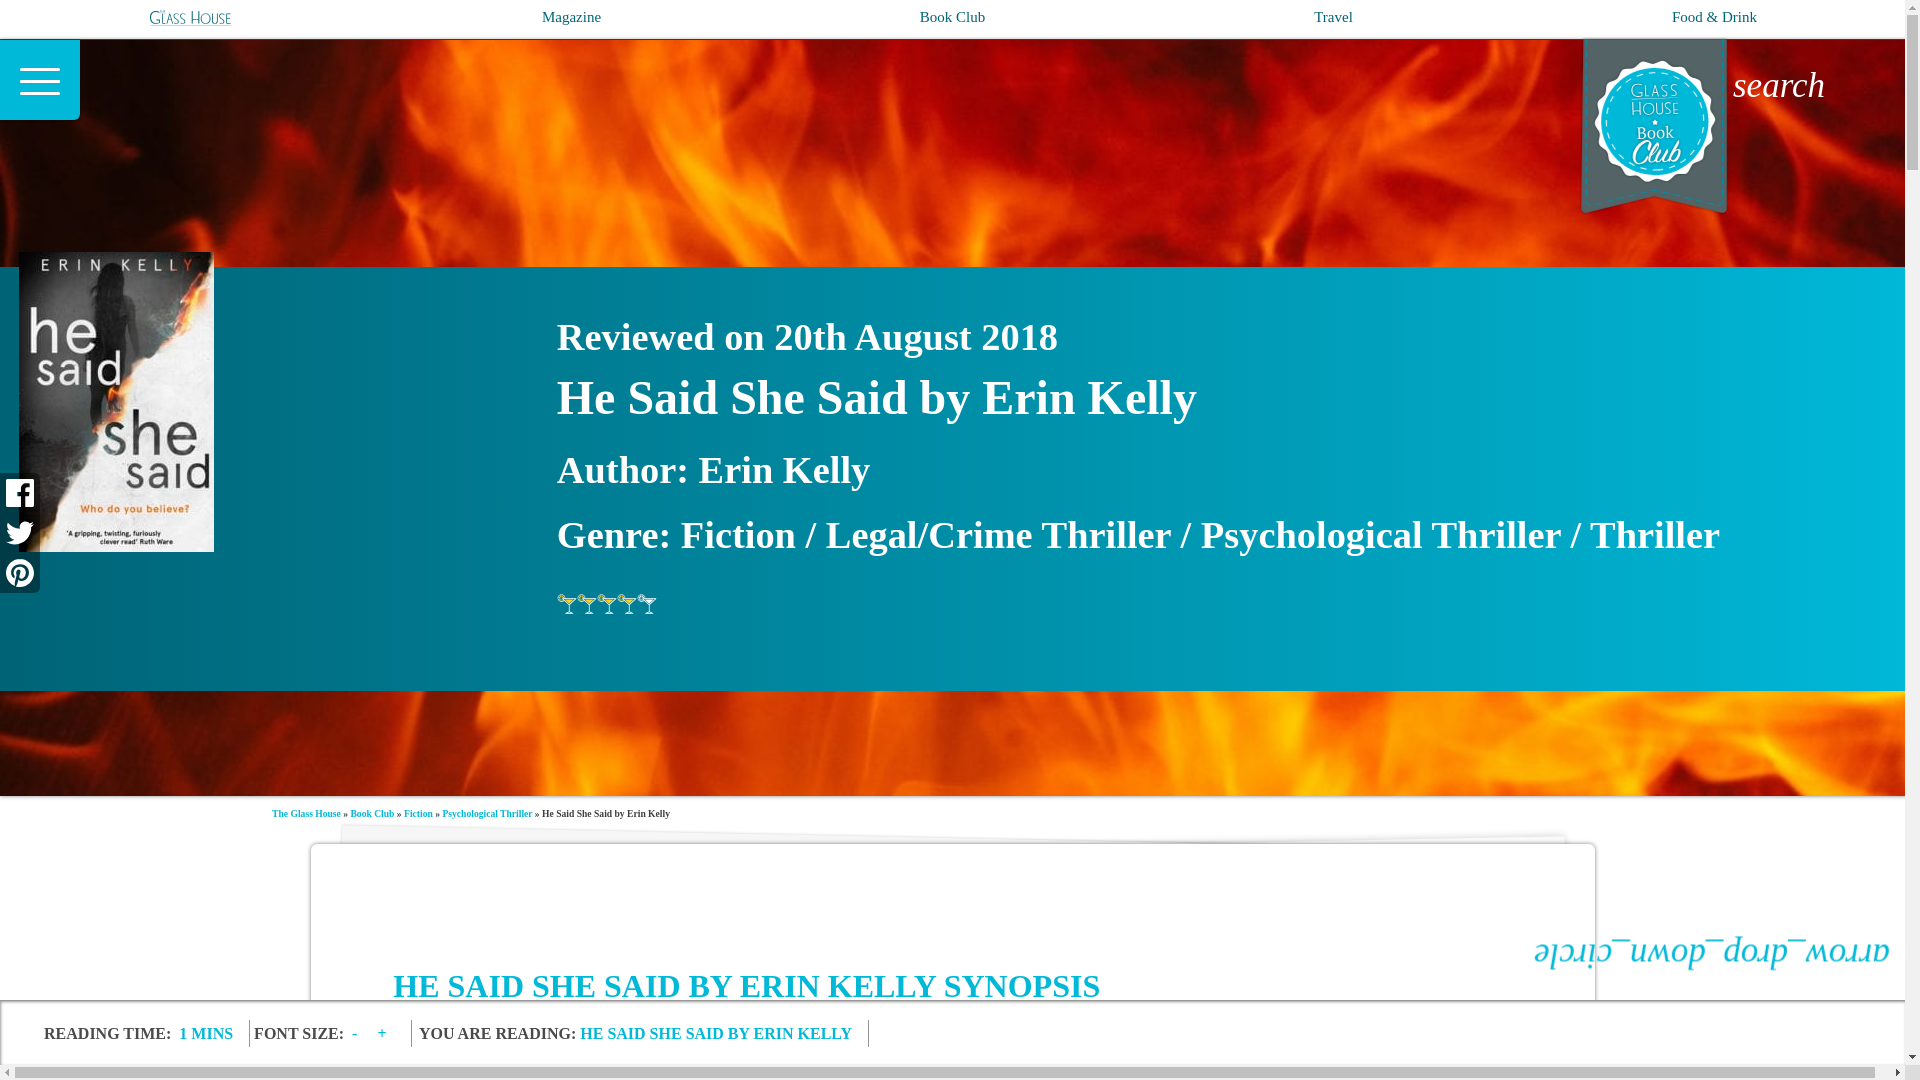 The height and width of the screenshot is (1080, 1920). I want to click on The Glass House Book Club Logo, so click(1728, 130).